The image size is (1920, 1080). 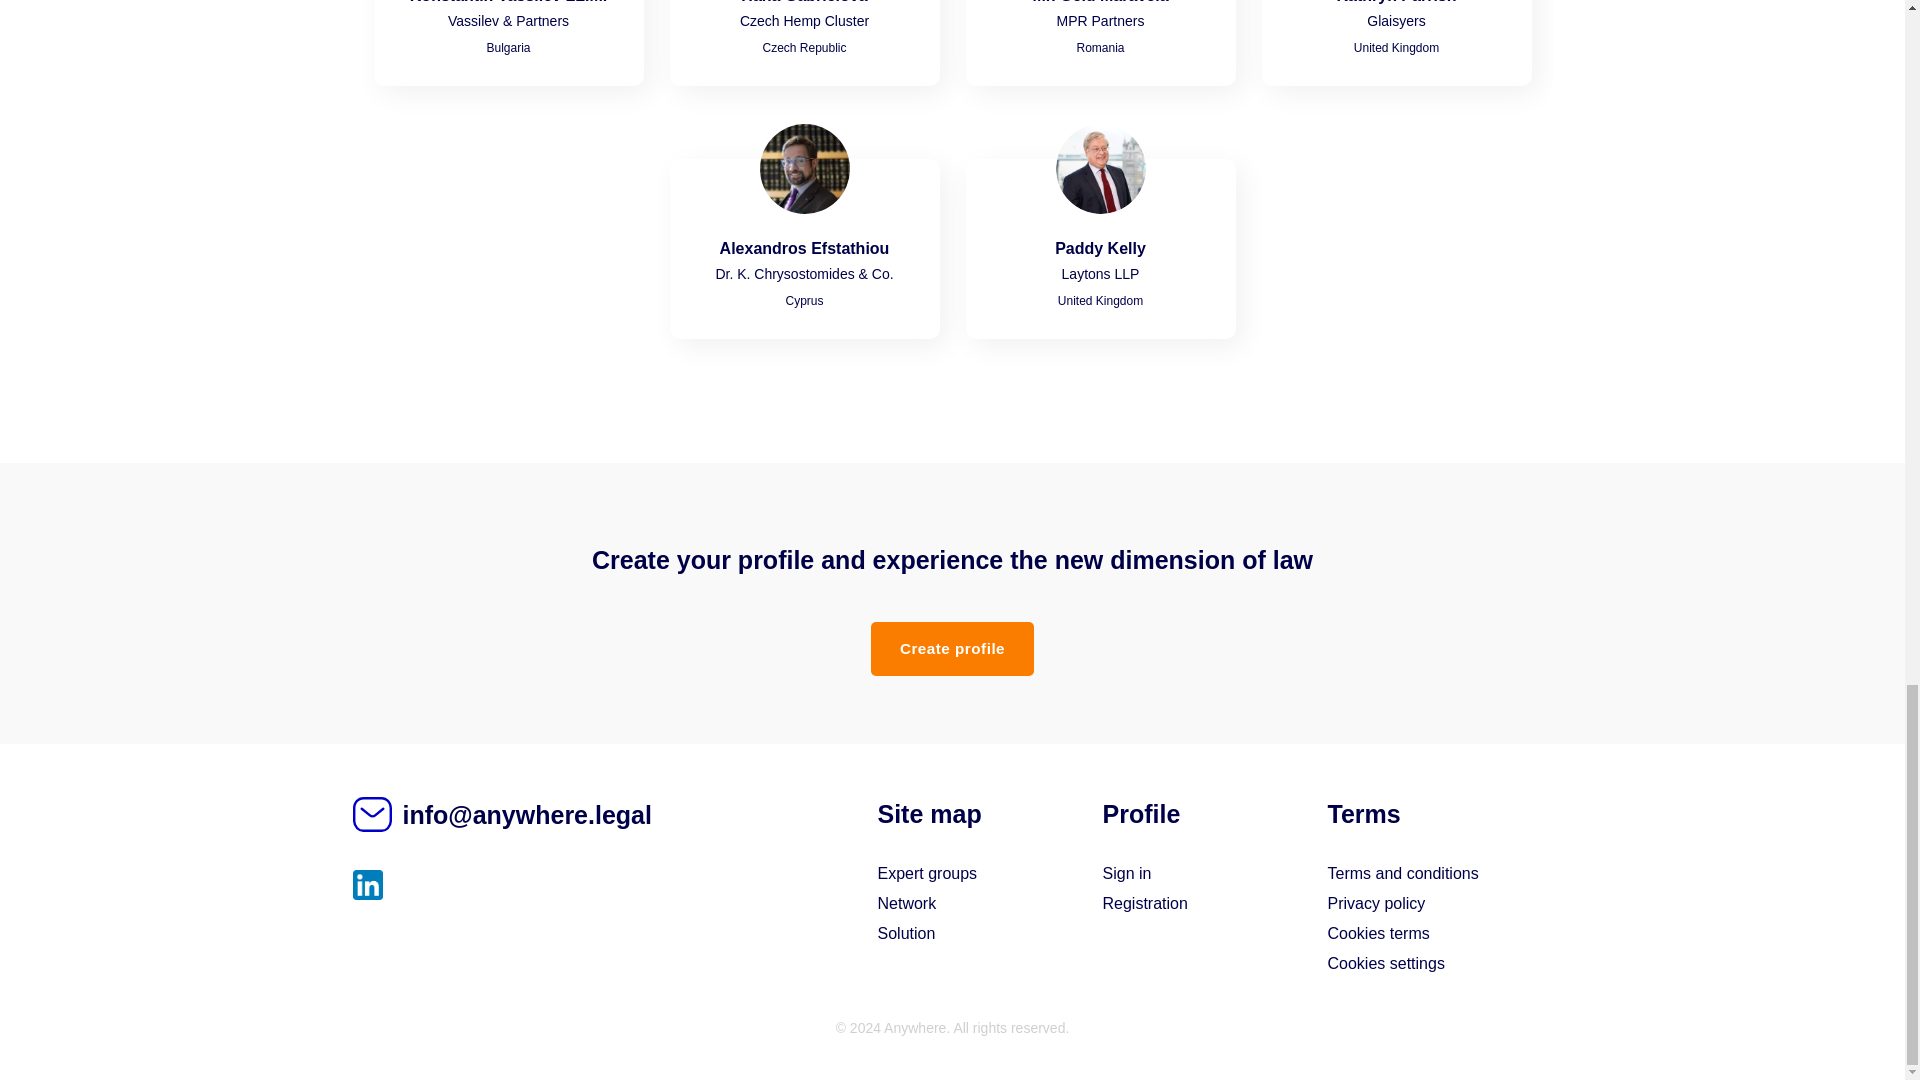 What do you see at coordinates (1379, 932) in the screenshot?
I see `Cookies terms` at bounding box center [1379, 932].